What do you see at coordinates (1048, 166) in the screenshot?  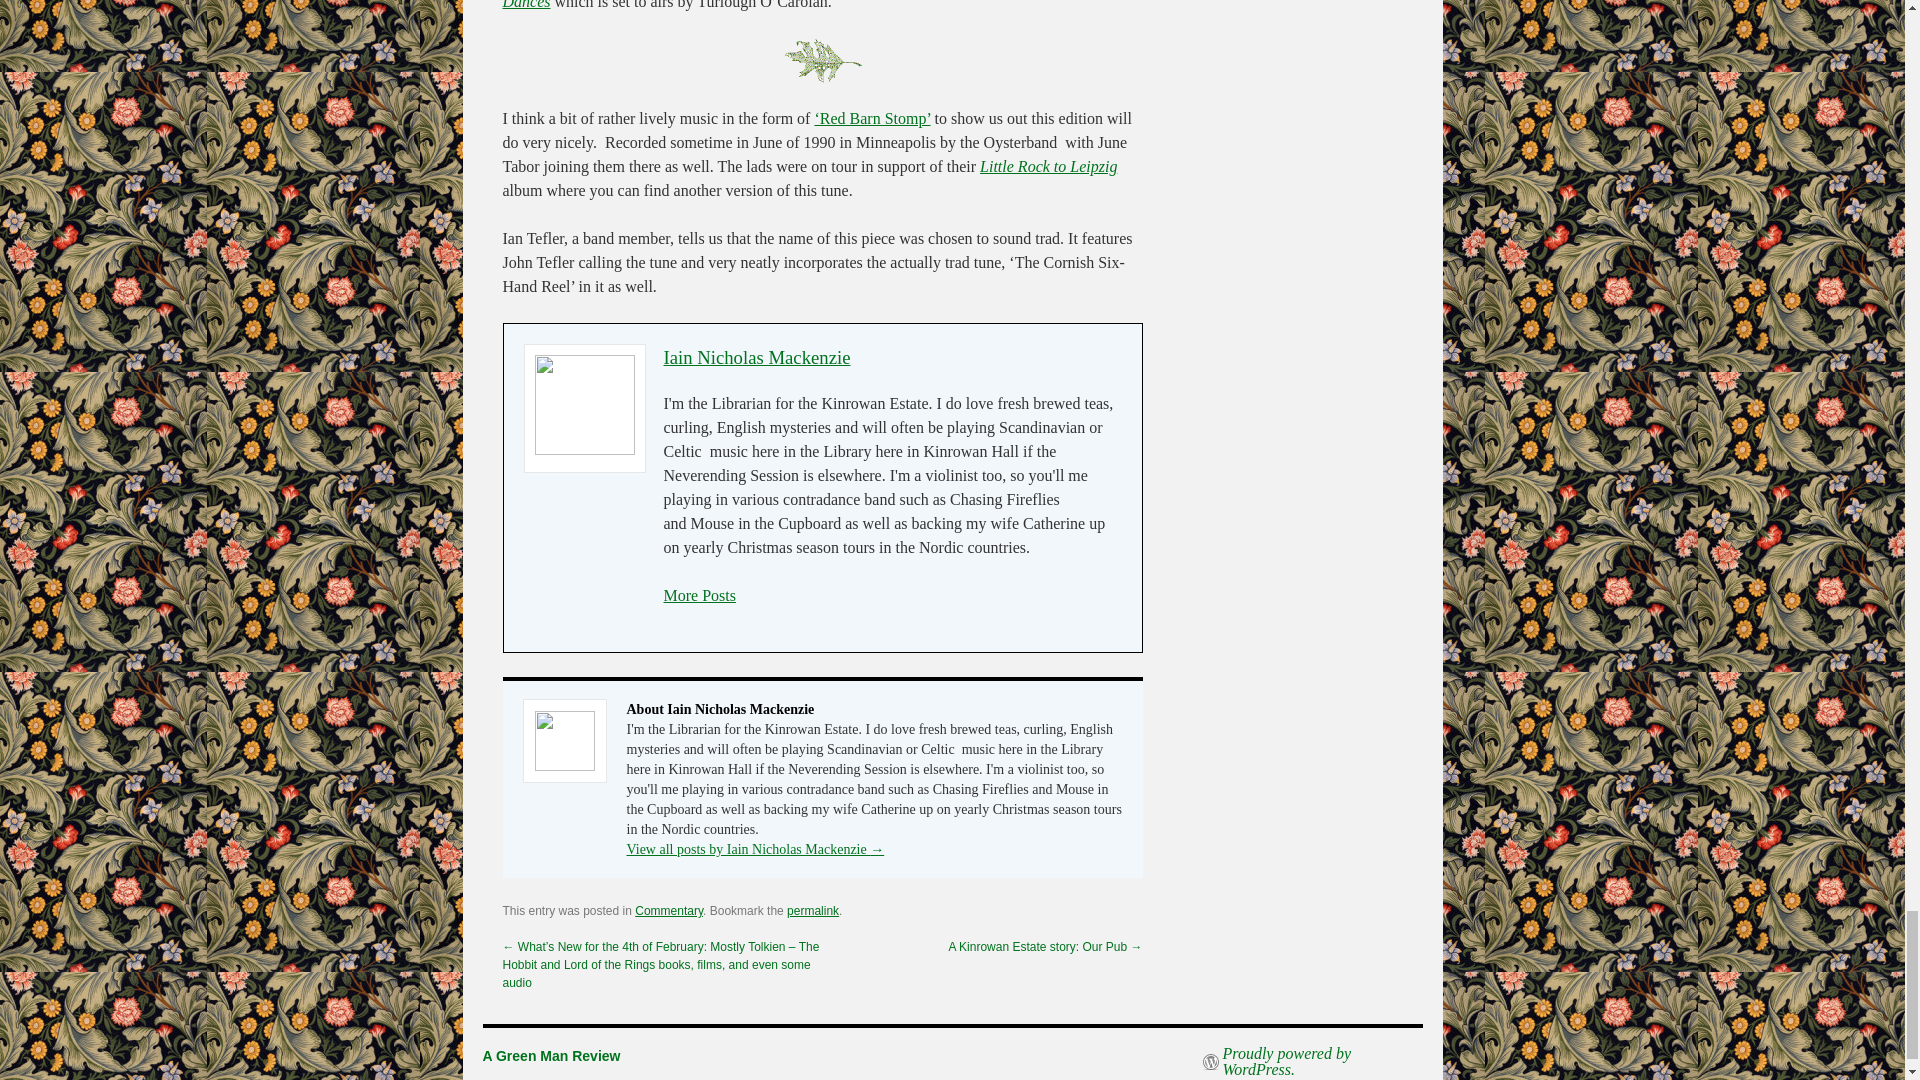 I see `Little Rock to Leipzig` at bounding box center [1048, 166].